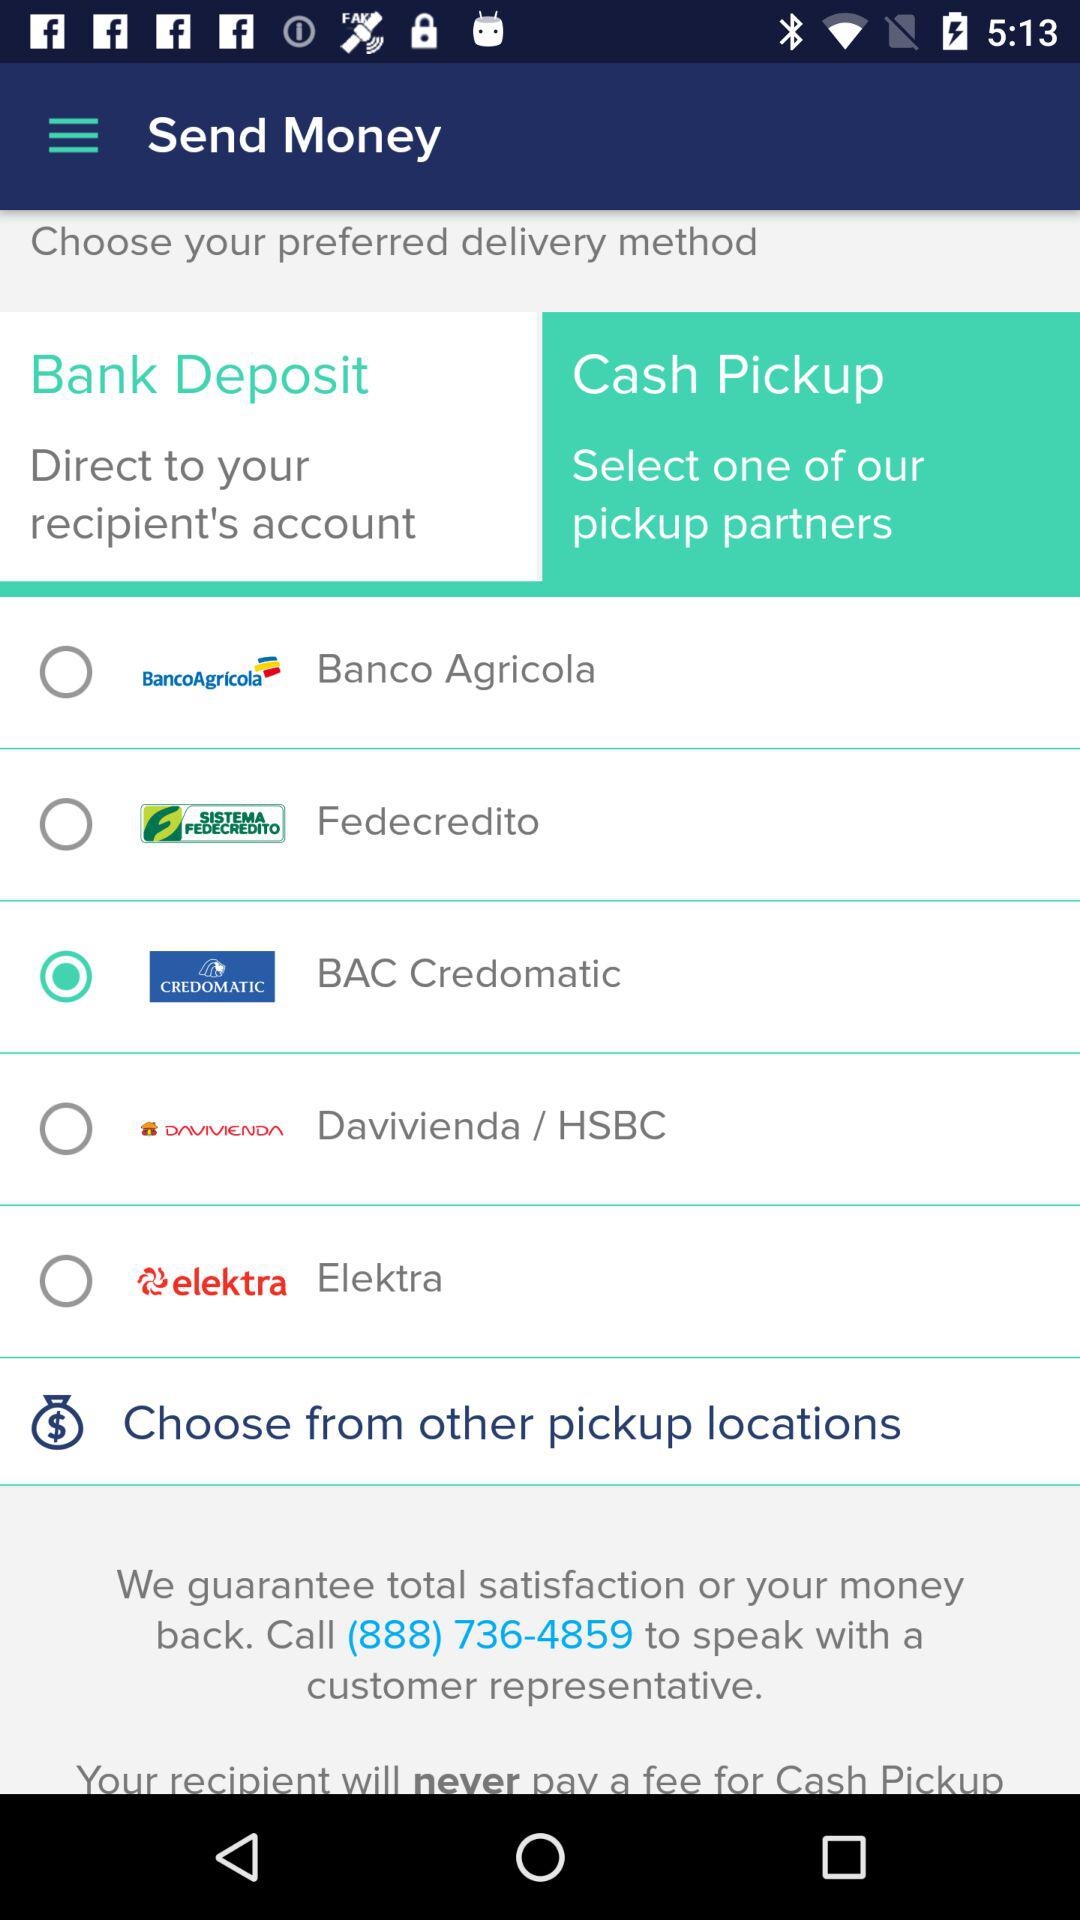 This screenshot has width=1080, height=1920. What do you see at coordinates (540, 1676) in the screenshot?
I see `choose the we guarantee total app` at bounding box center [540, 1676].